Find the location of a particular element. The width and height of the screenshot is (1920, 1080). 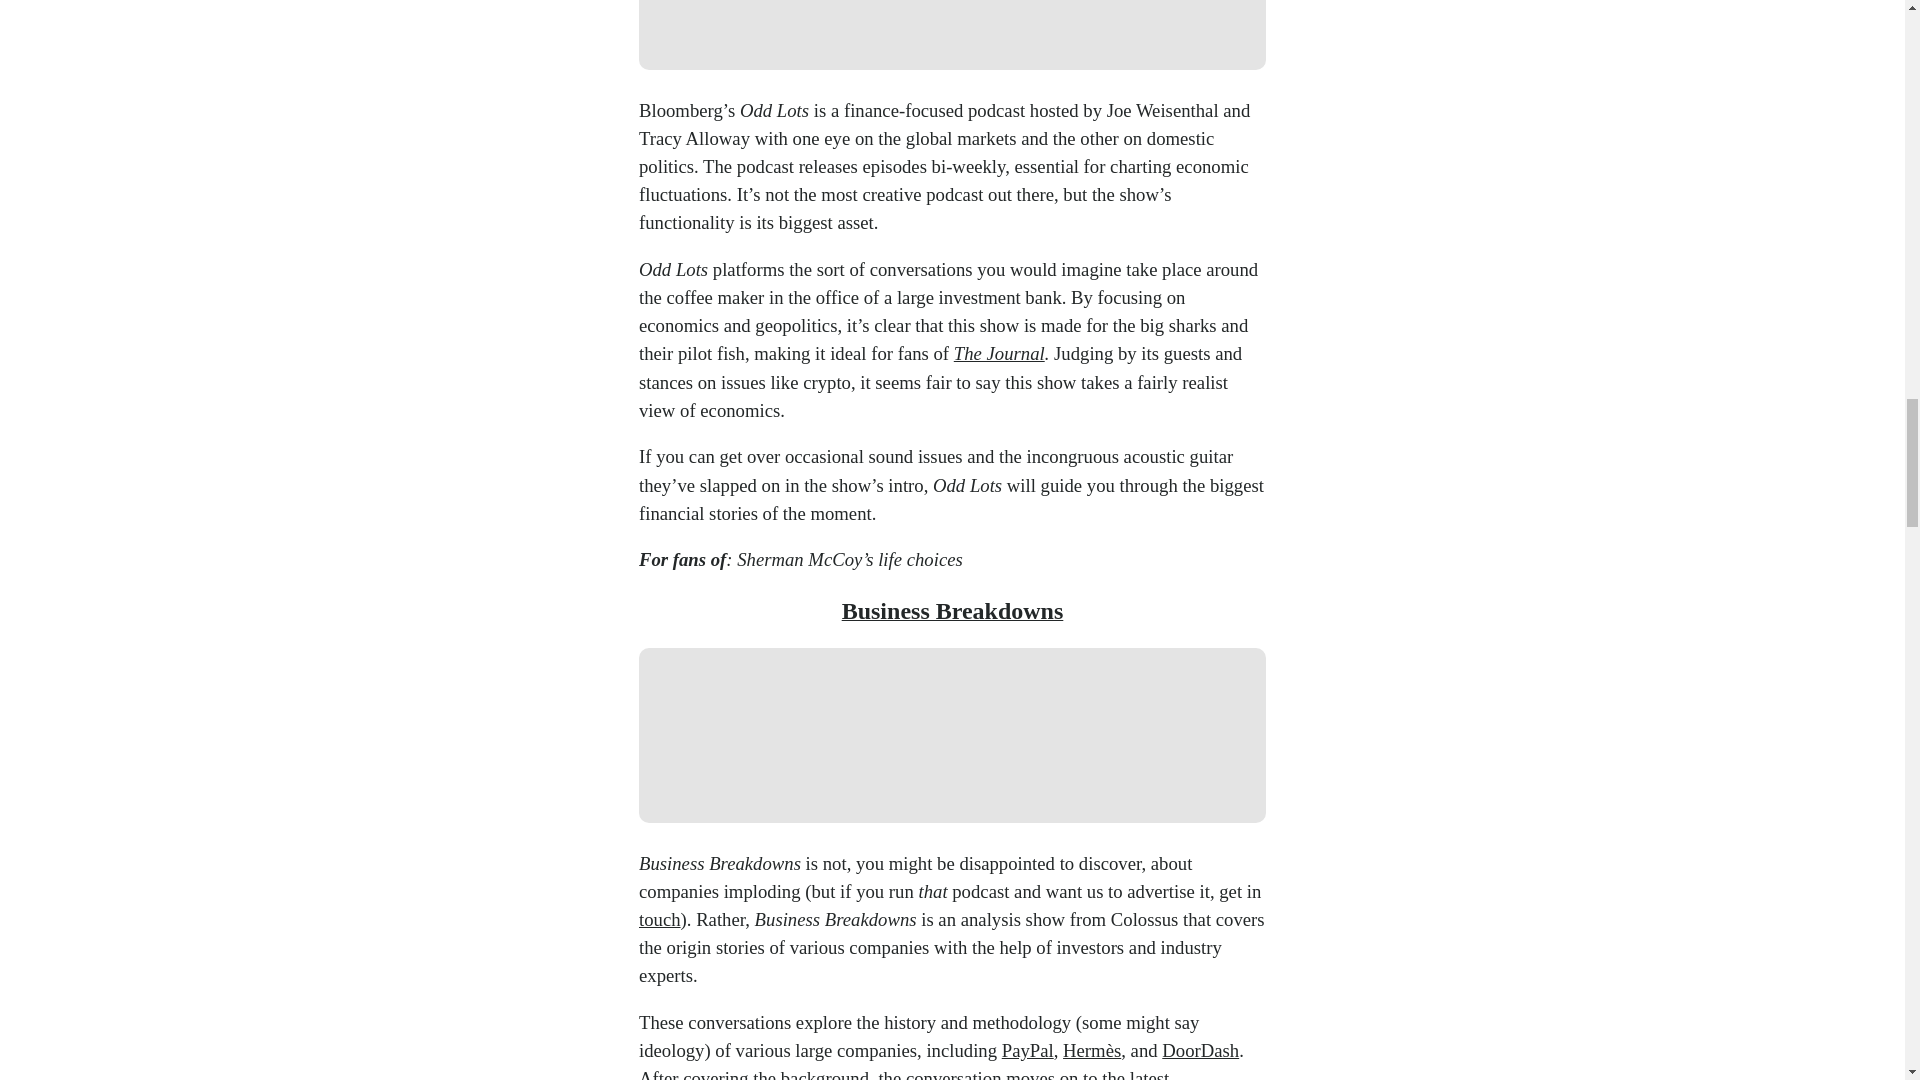

The Journal is located at coordinates (999, 353).